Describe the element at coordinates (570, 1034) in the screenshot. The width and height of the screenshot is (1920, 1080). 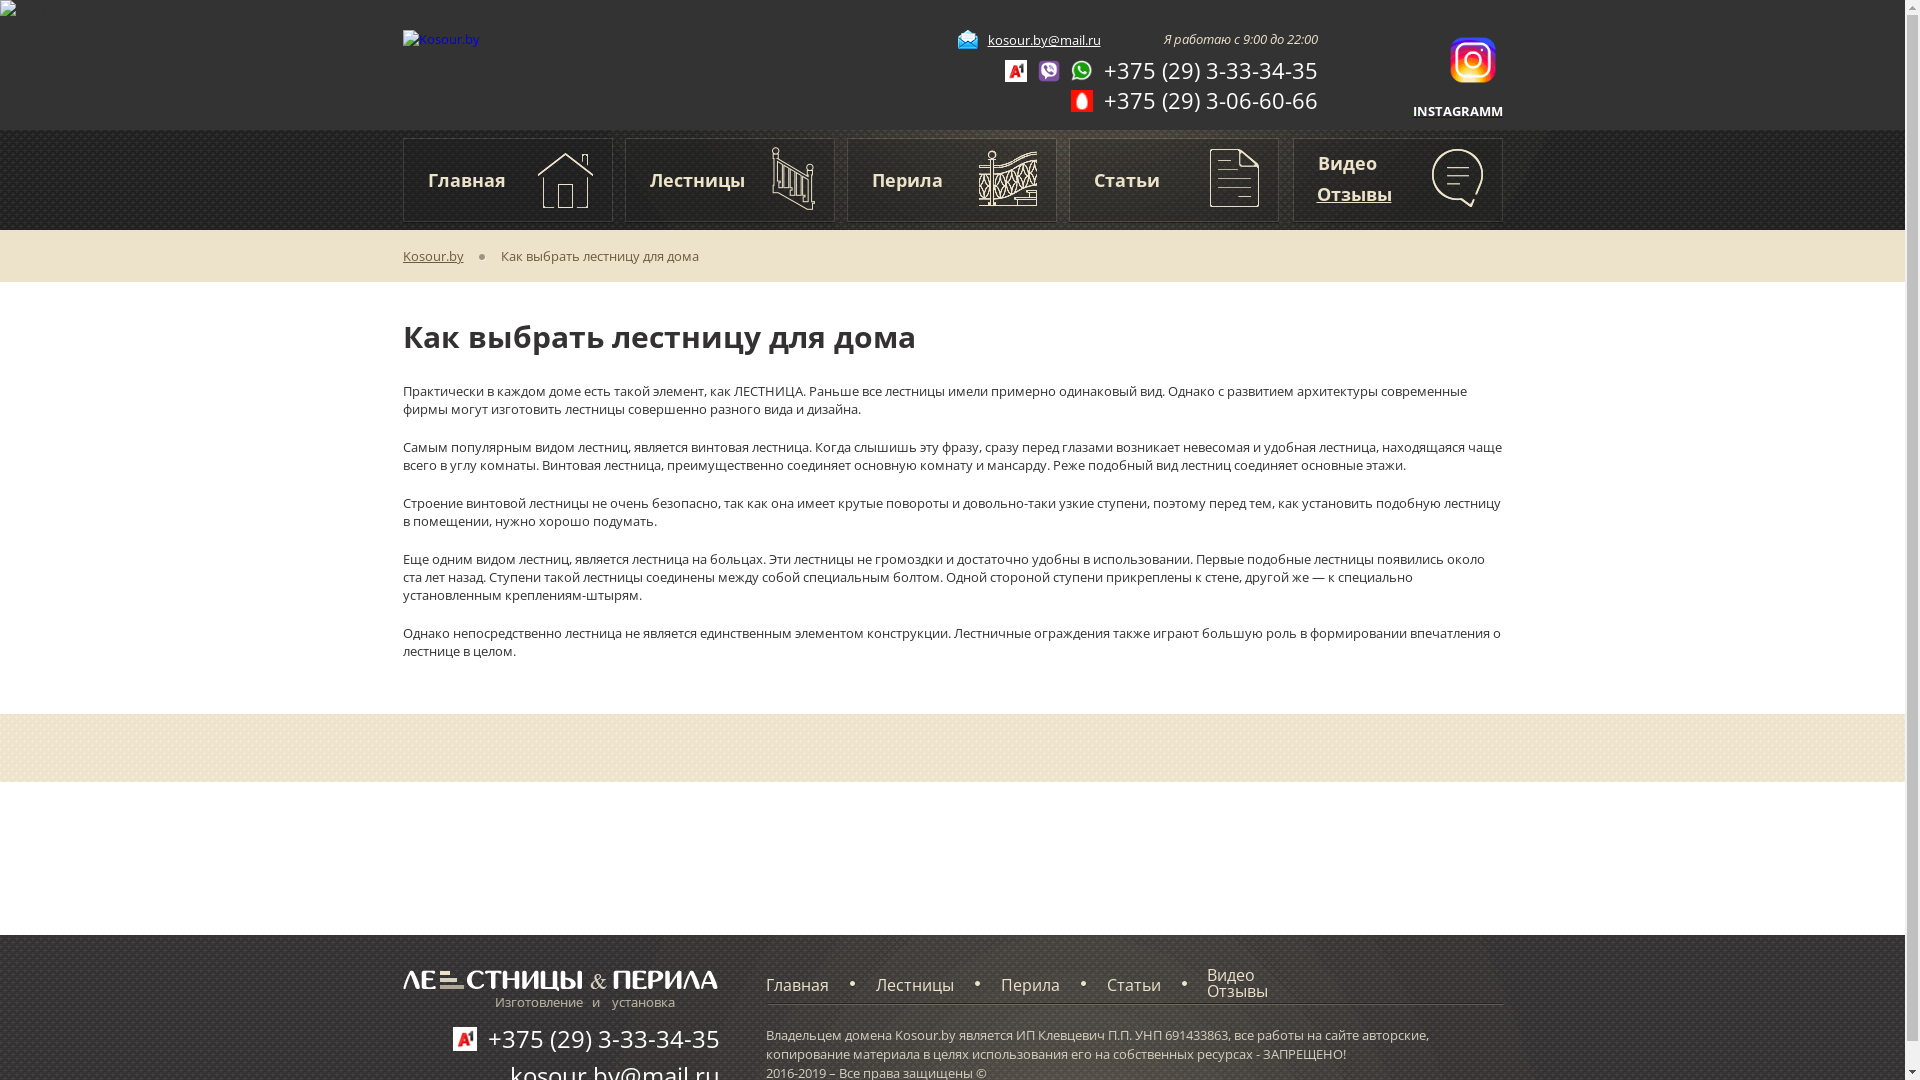
I see `+375 (29) 3-33-34-35` at that location.